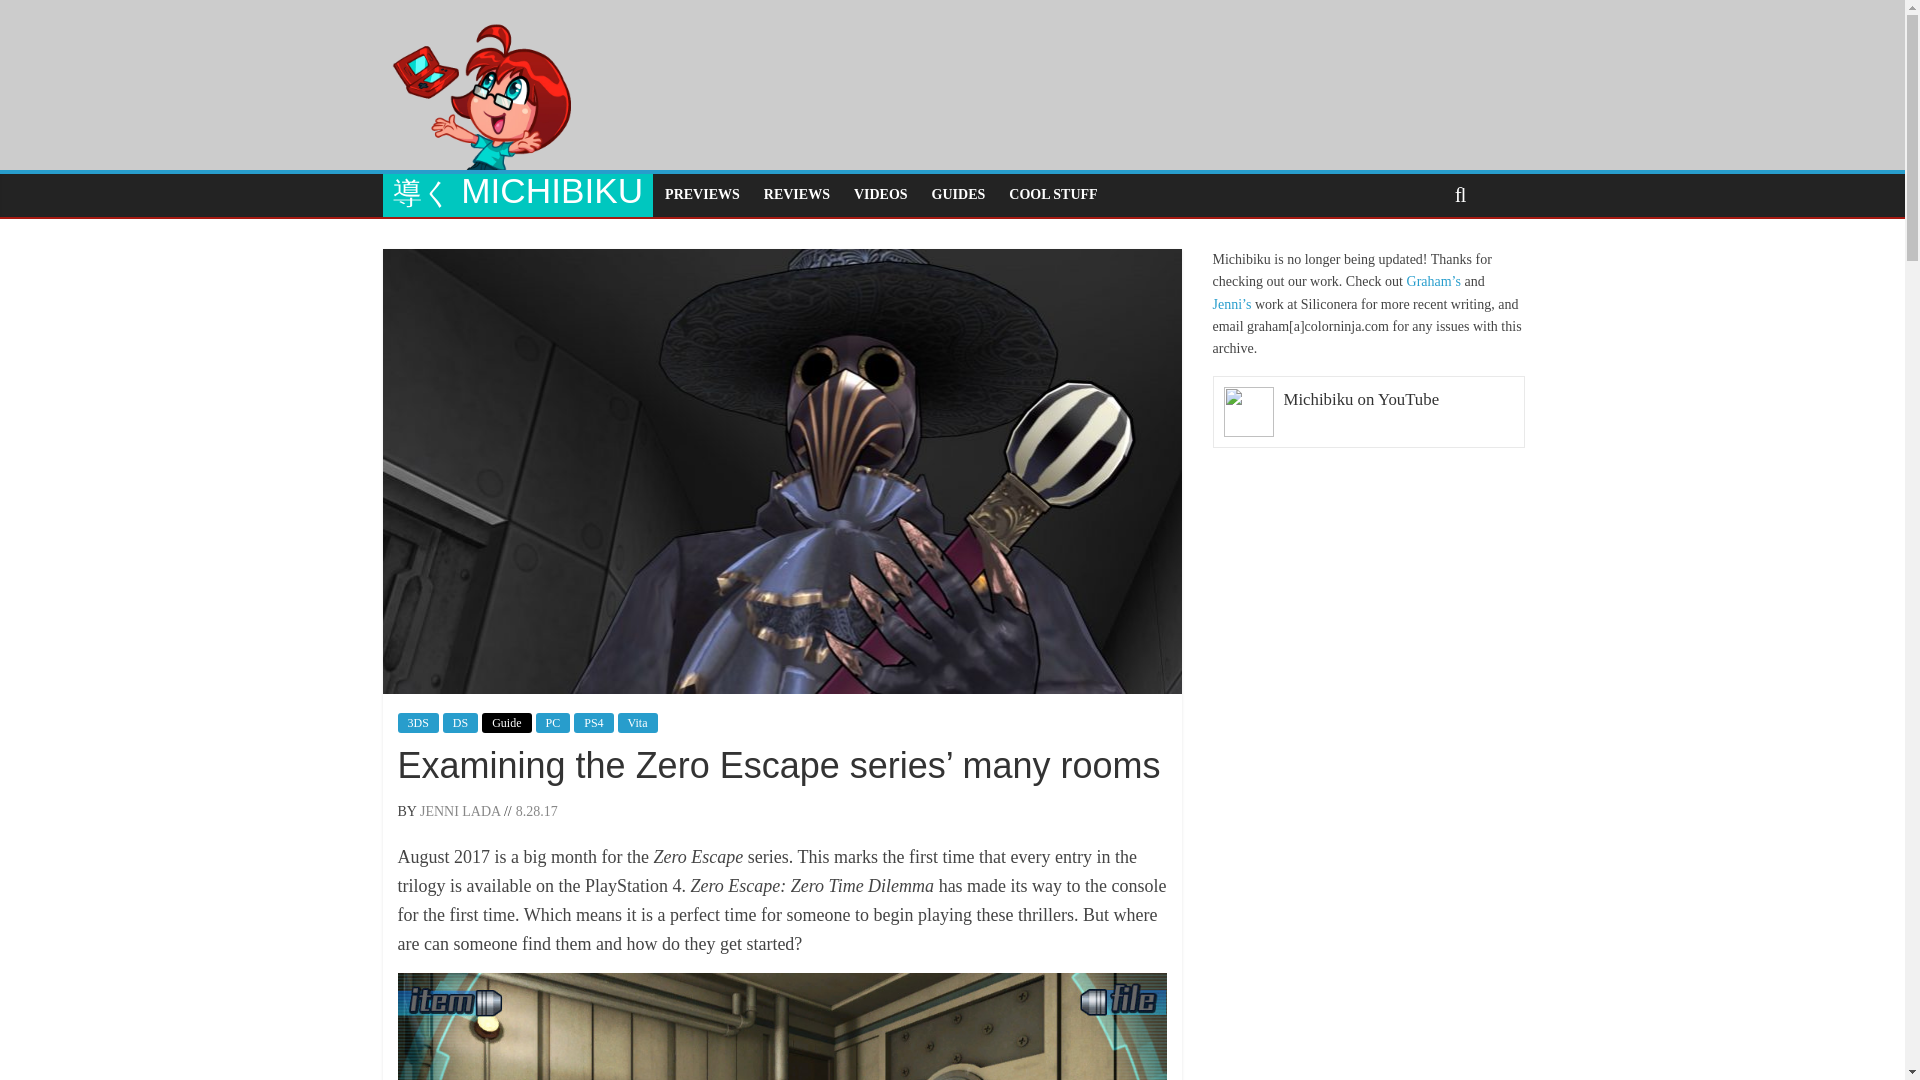  I want to click on Vita, so click(638, 722).